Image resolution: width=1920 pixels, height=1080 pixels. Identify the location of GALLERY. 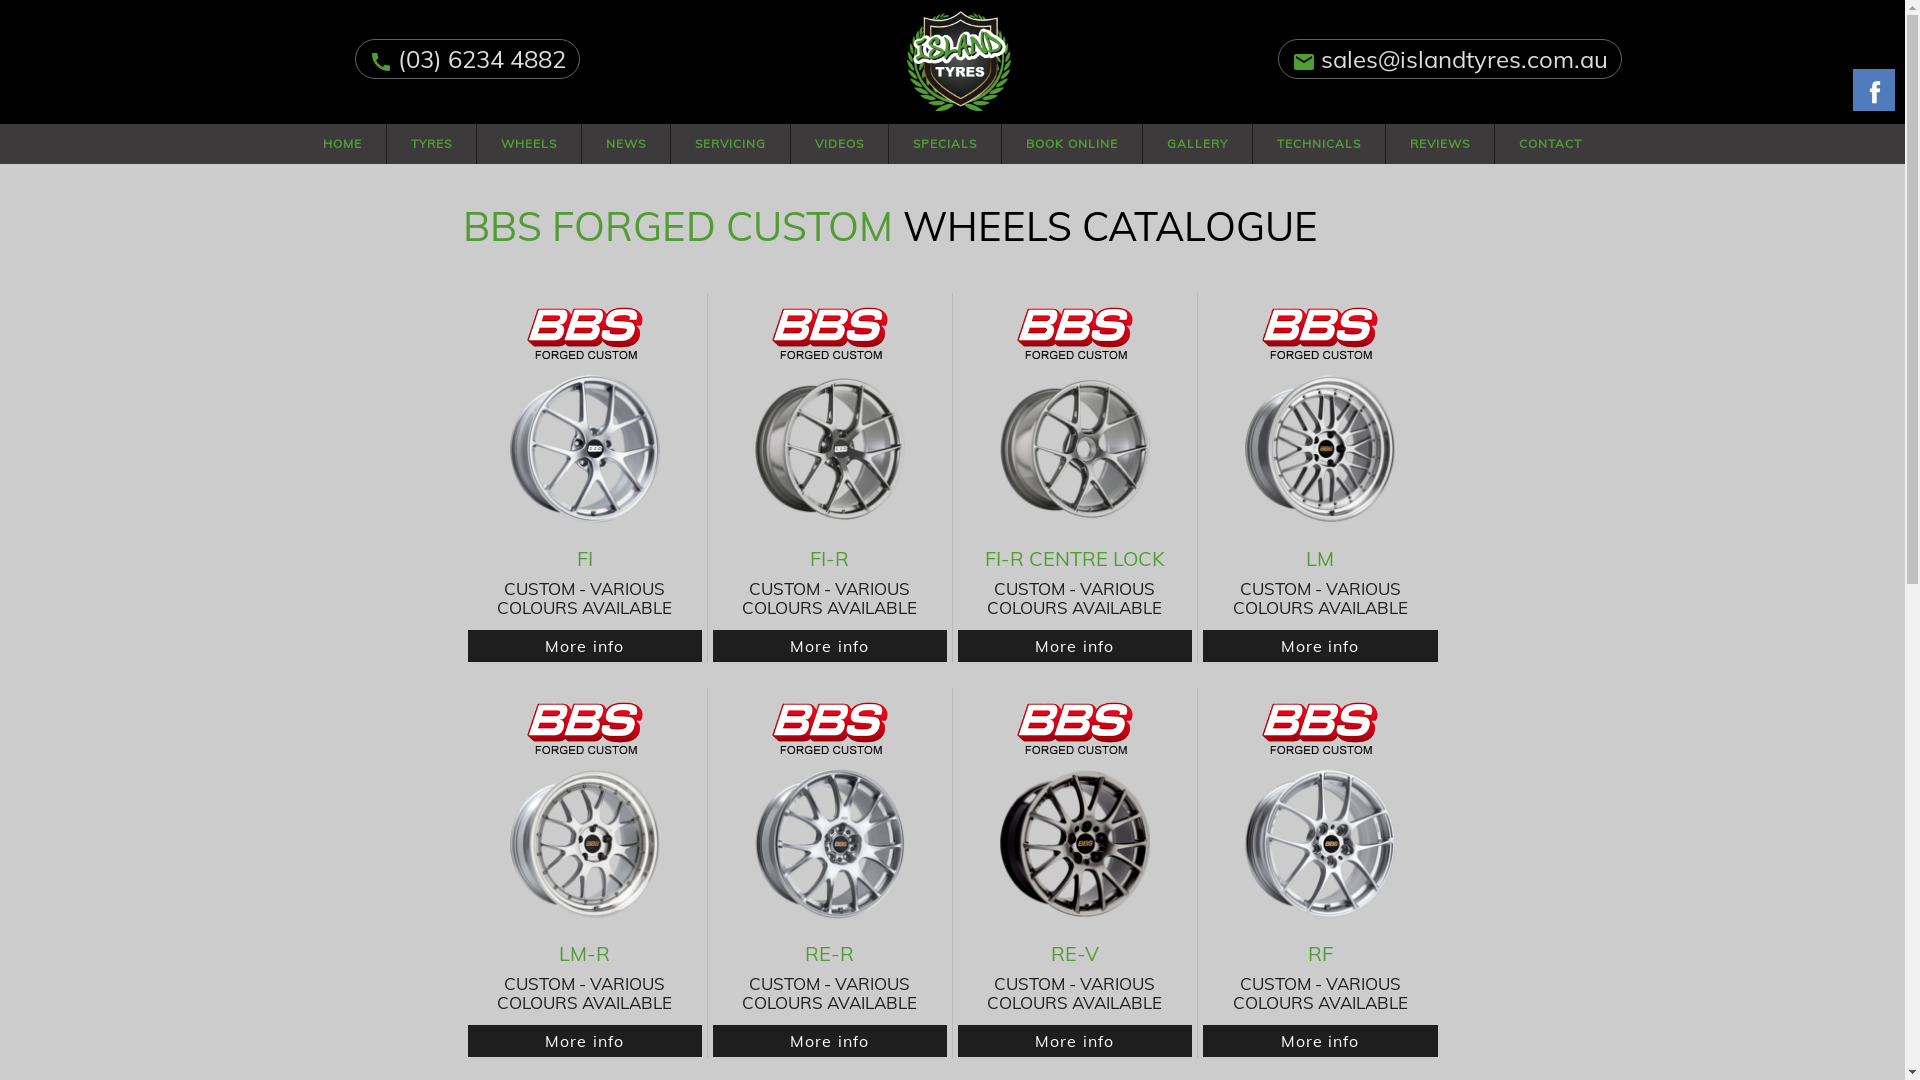
(1198, 144).